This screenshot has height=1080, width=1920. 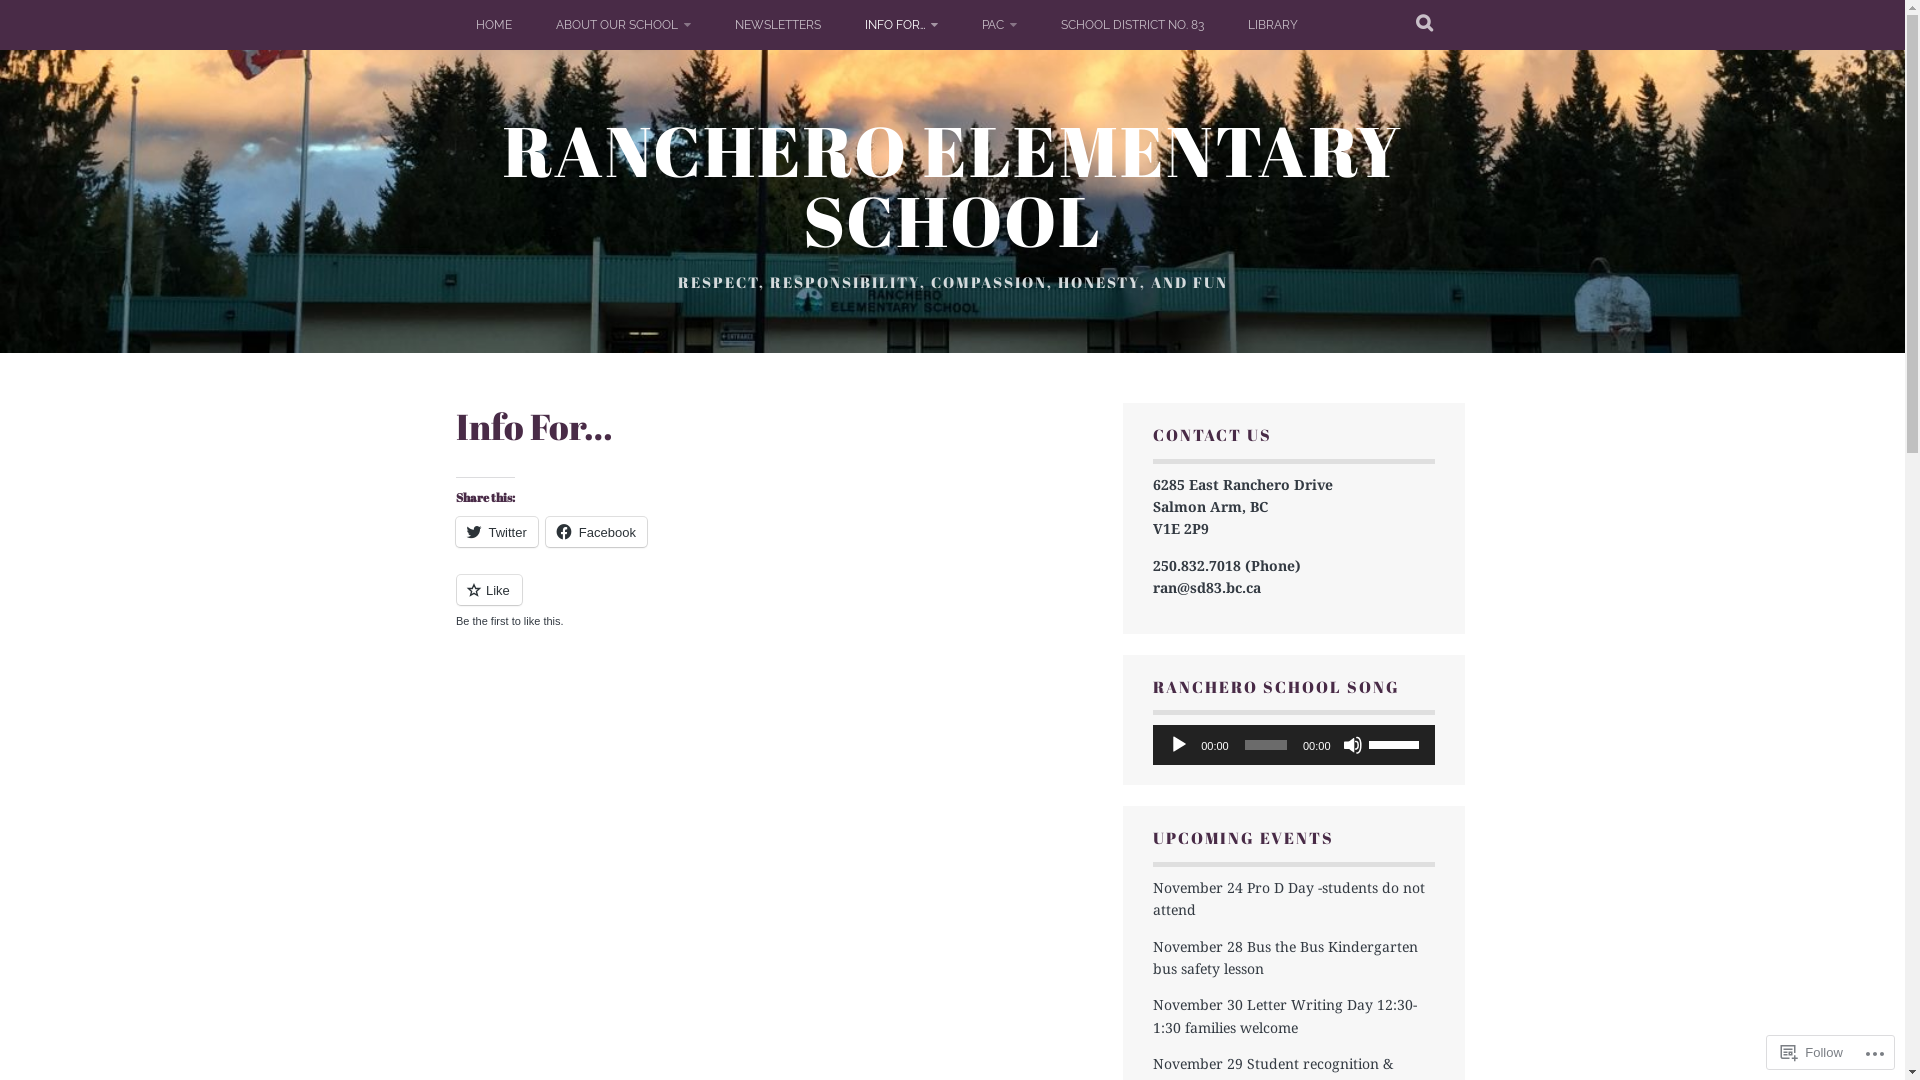 What do you see at coordinates (1273, 25) in the screenshot?
I see `LIBRARY` at bounding box center [1273, 25].